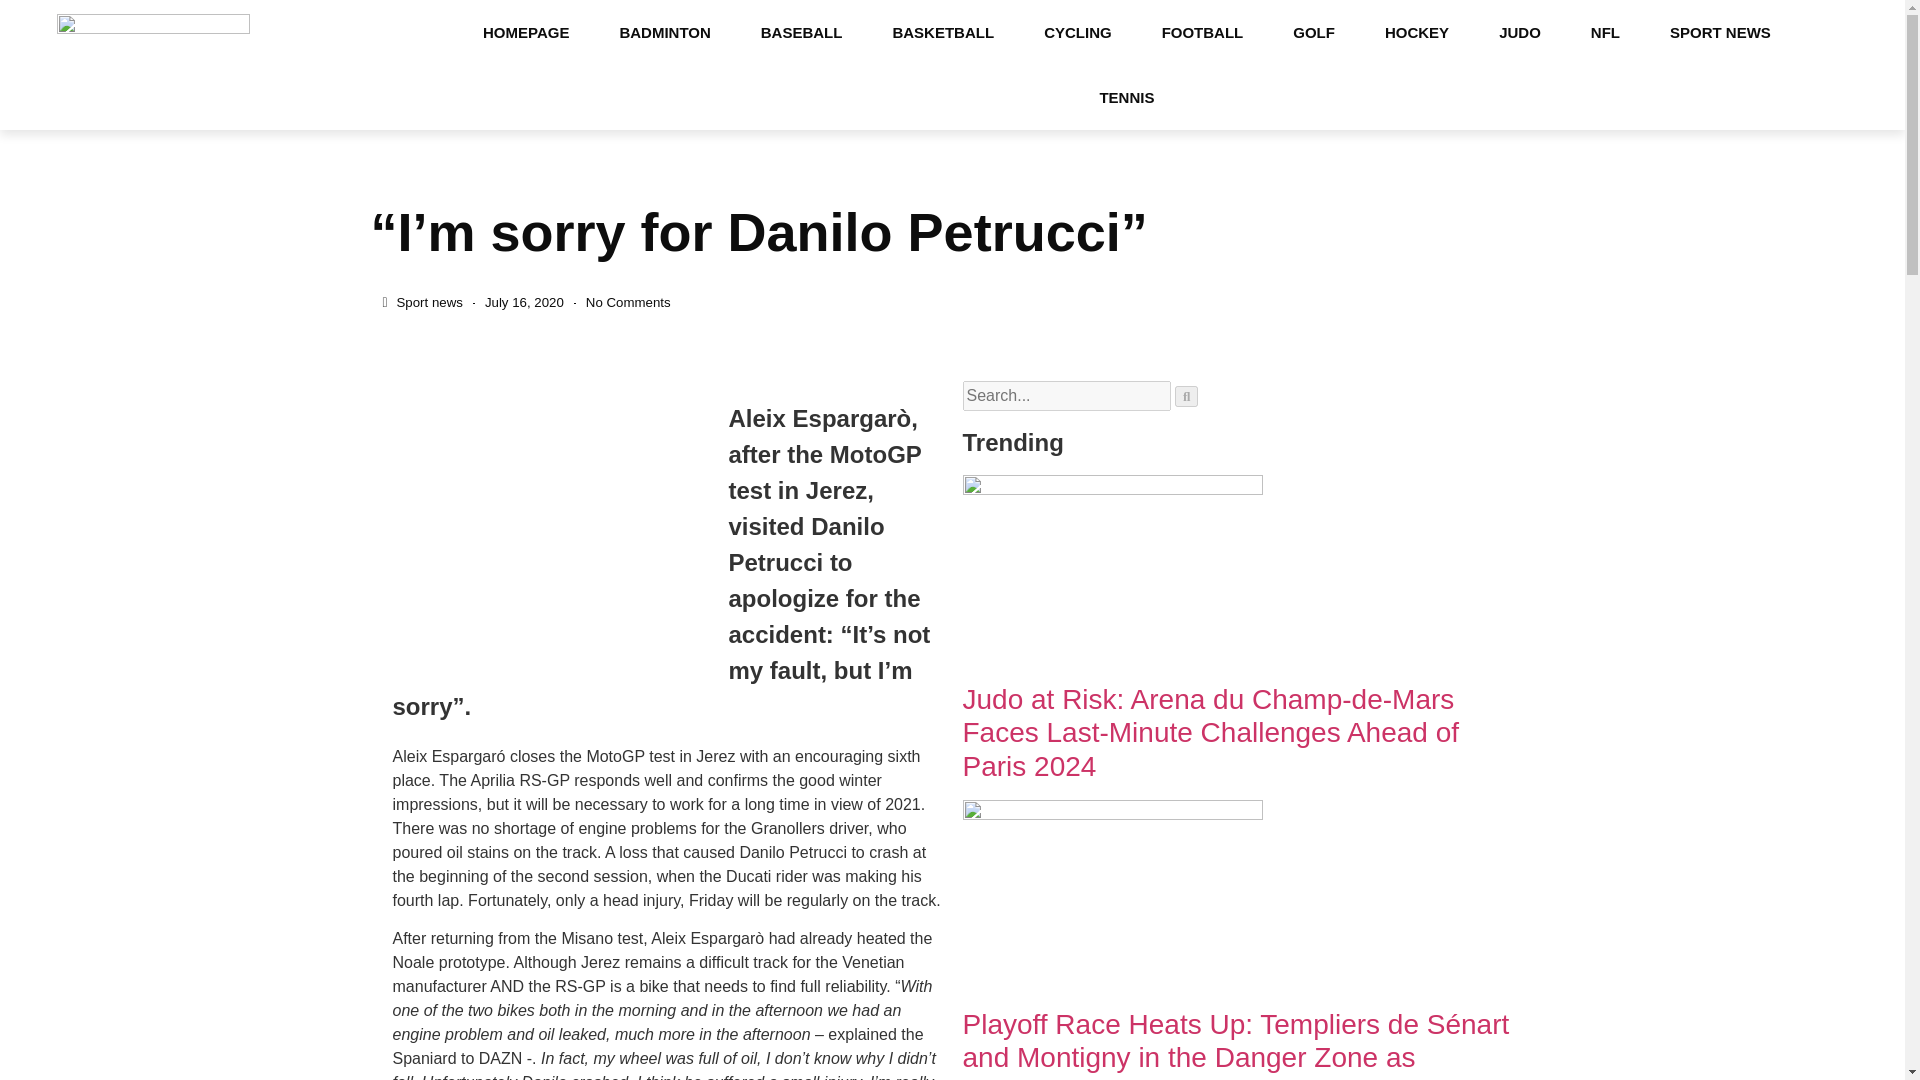  Describe the element at coordinates (1416, 32) in the screenshot. I see `HOCKEY` at that location.